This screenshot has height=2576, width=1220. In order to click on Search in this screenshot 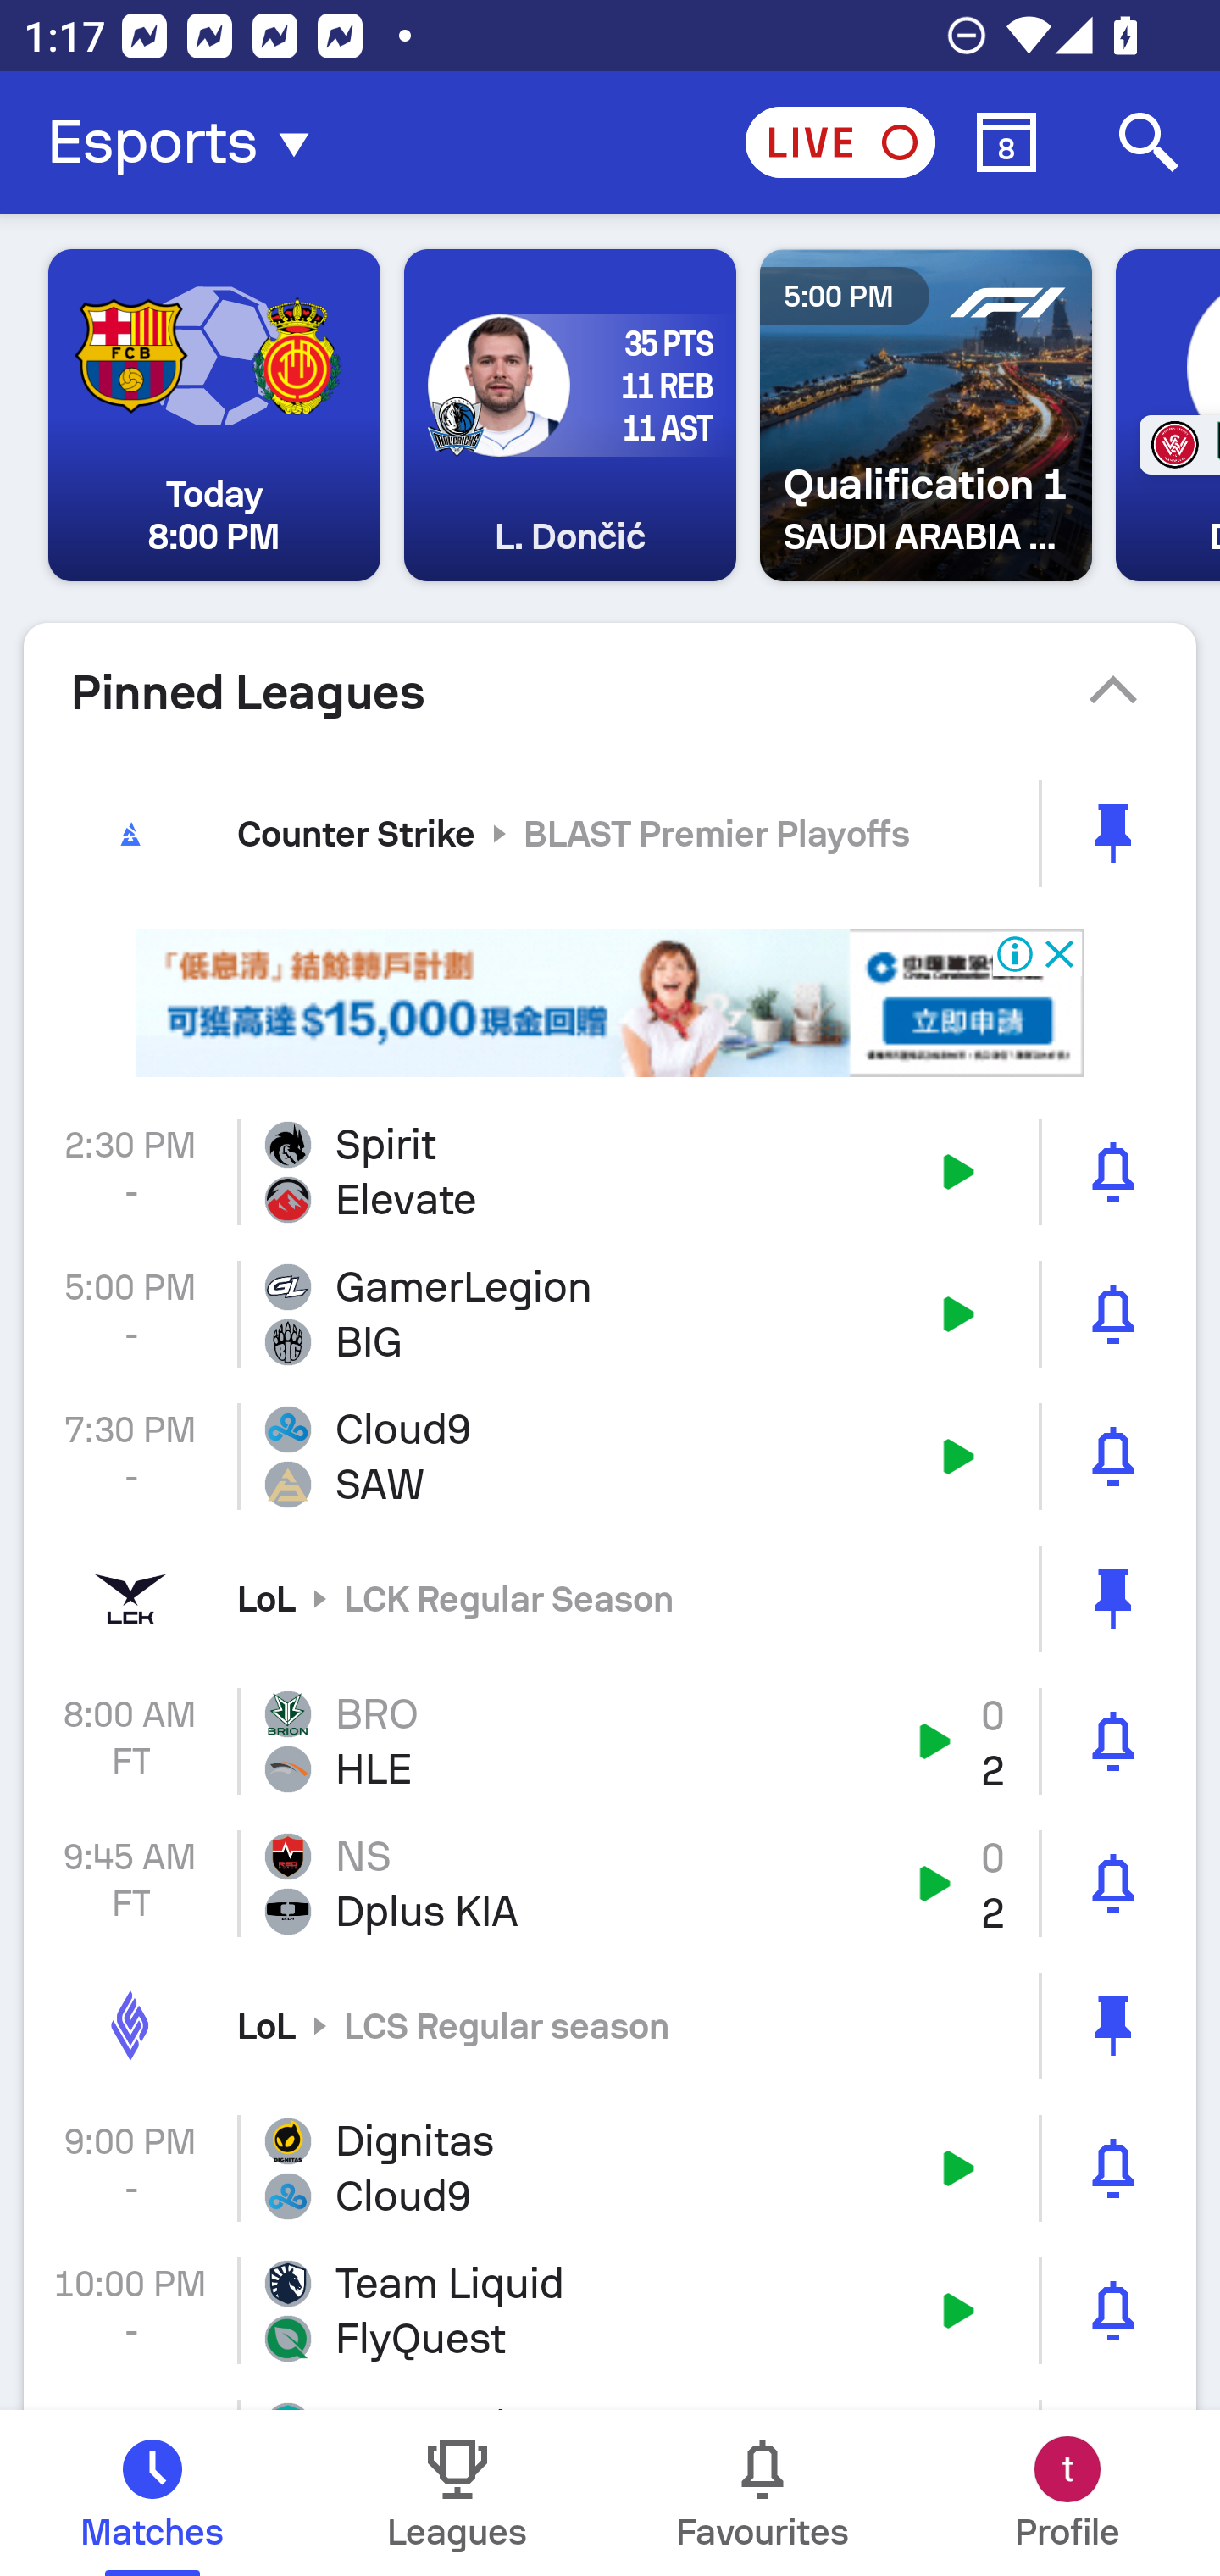, I will do `click(1149, 142)`.